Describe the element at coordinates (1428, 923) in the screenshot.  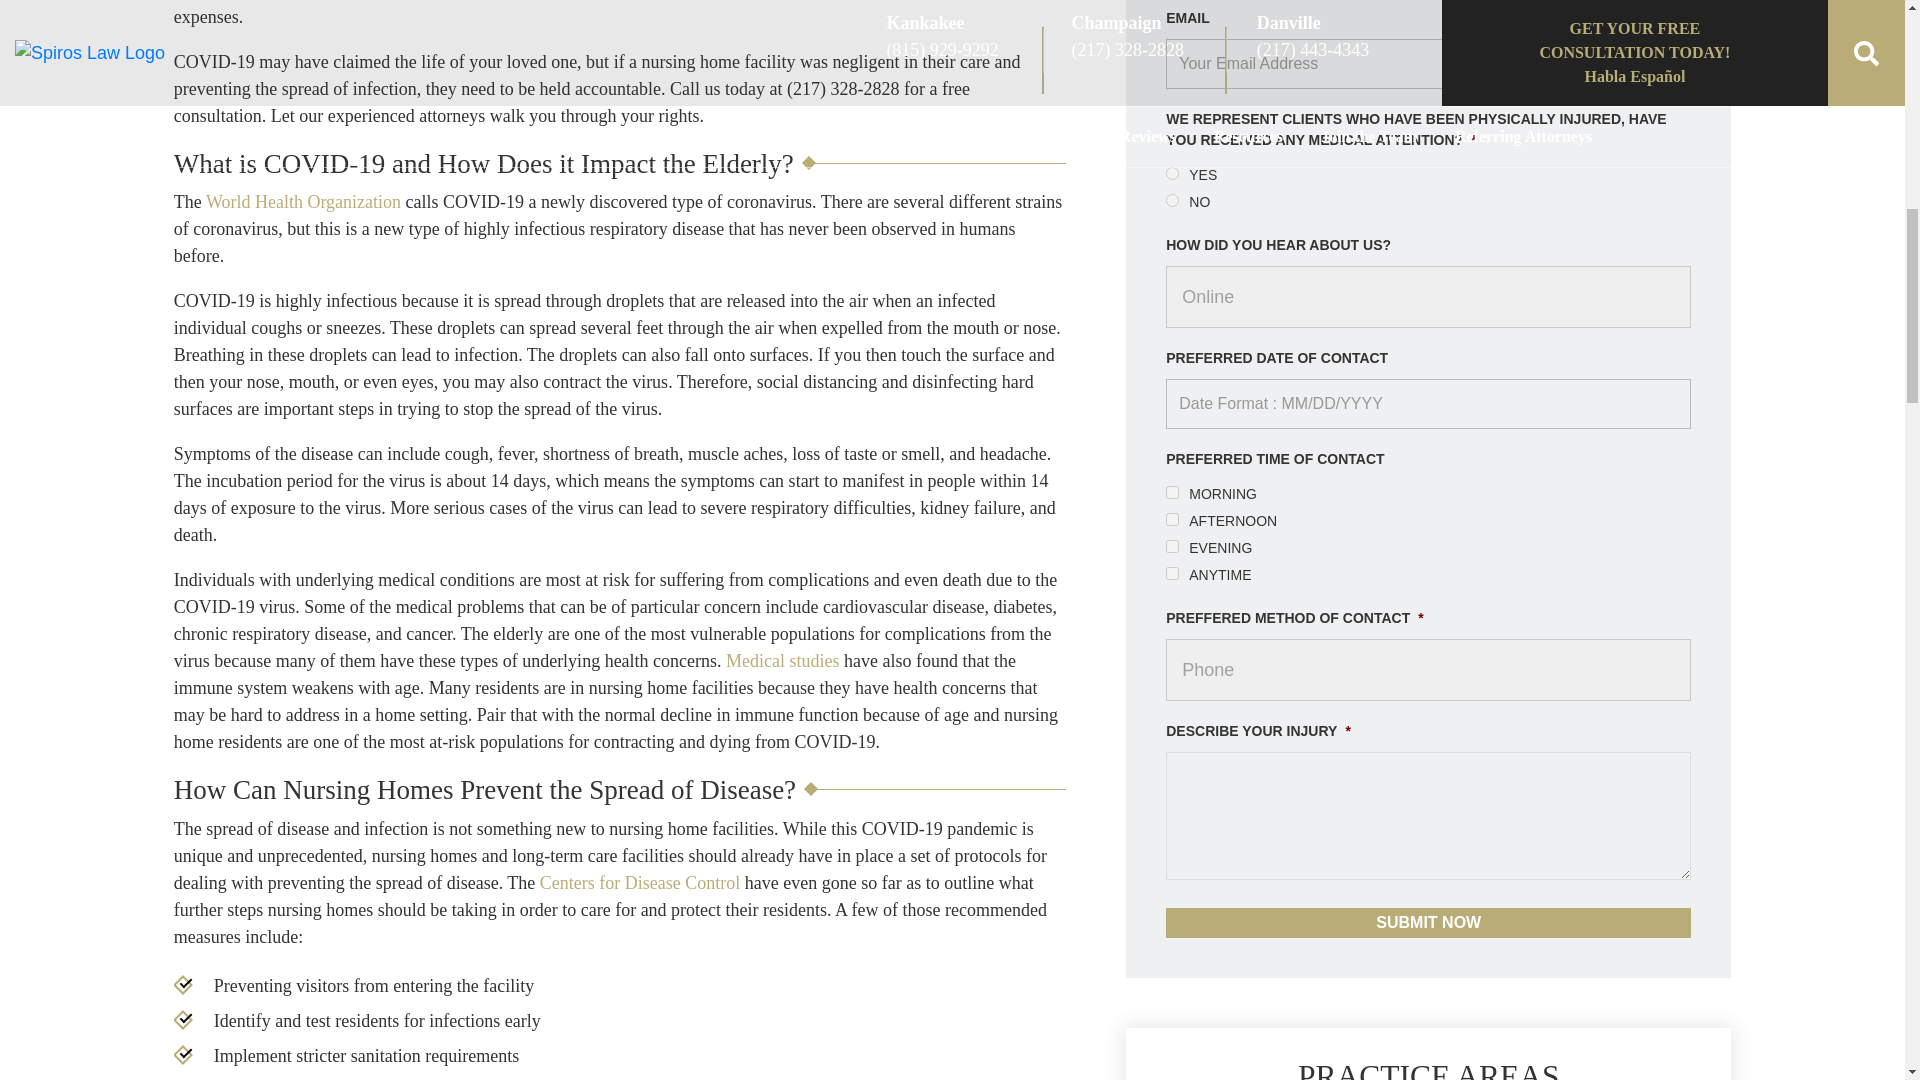
I see `Submit Now` at that location.